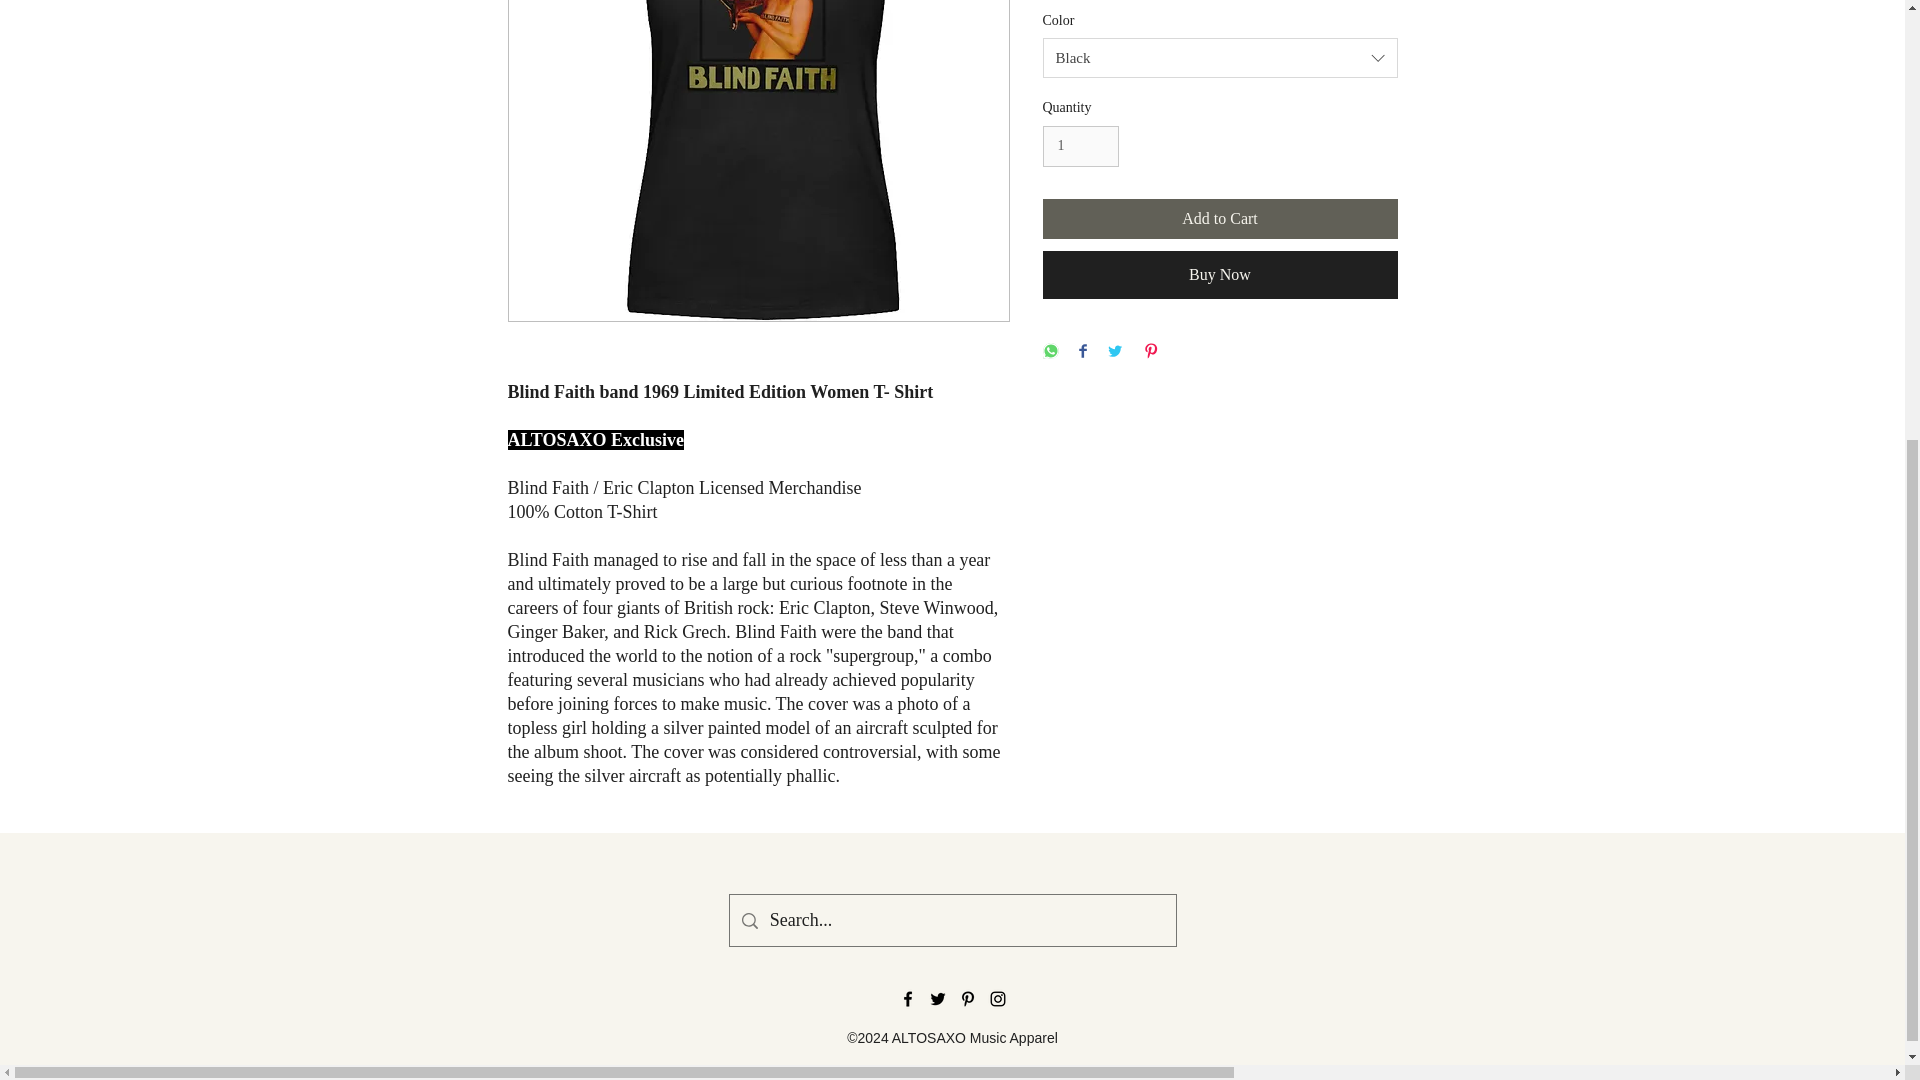 Image resolution: width=1920 pixels, height=1080 pixels. Describe the element at coordinates (1220, 274) in the screenshot. I see `Buy Now` at that location.